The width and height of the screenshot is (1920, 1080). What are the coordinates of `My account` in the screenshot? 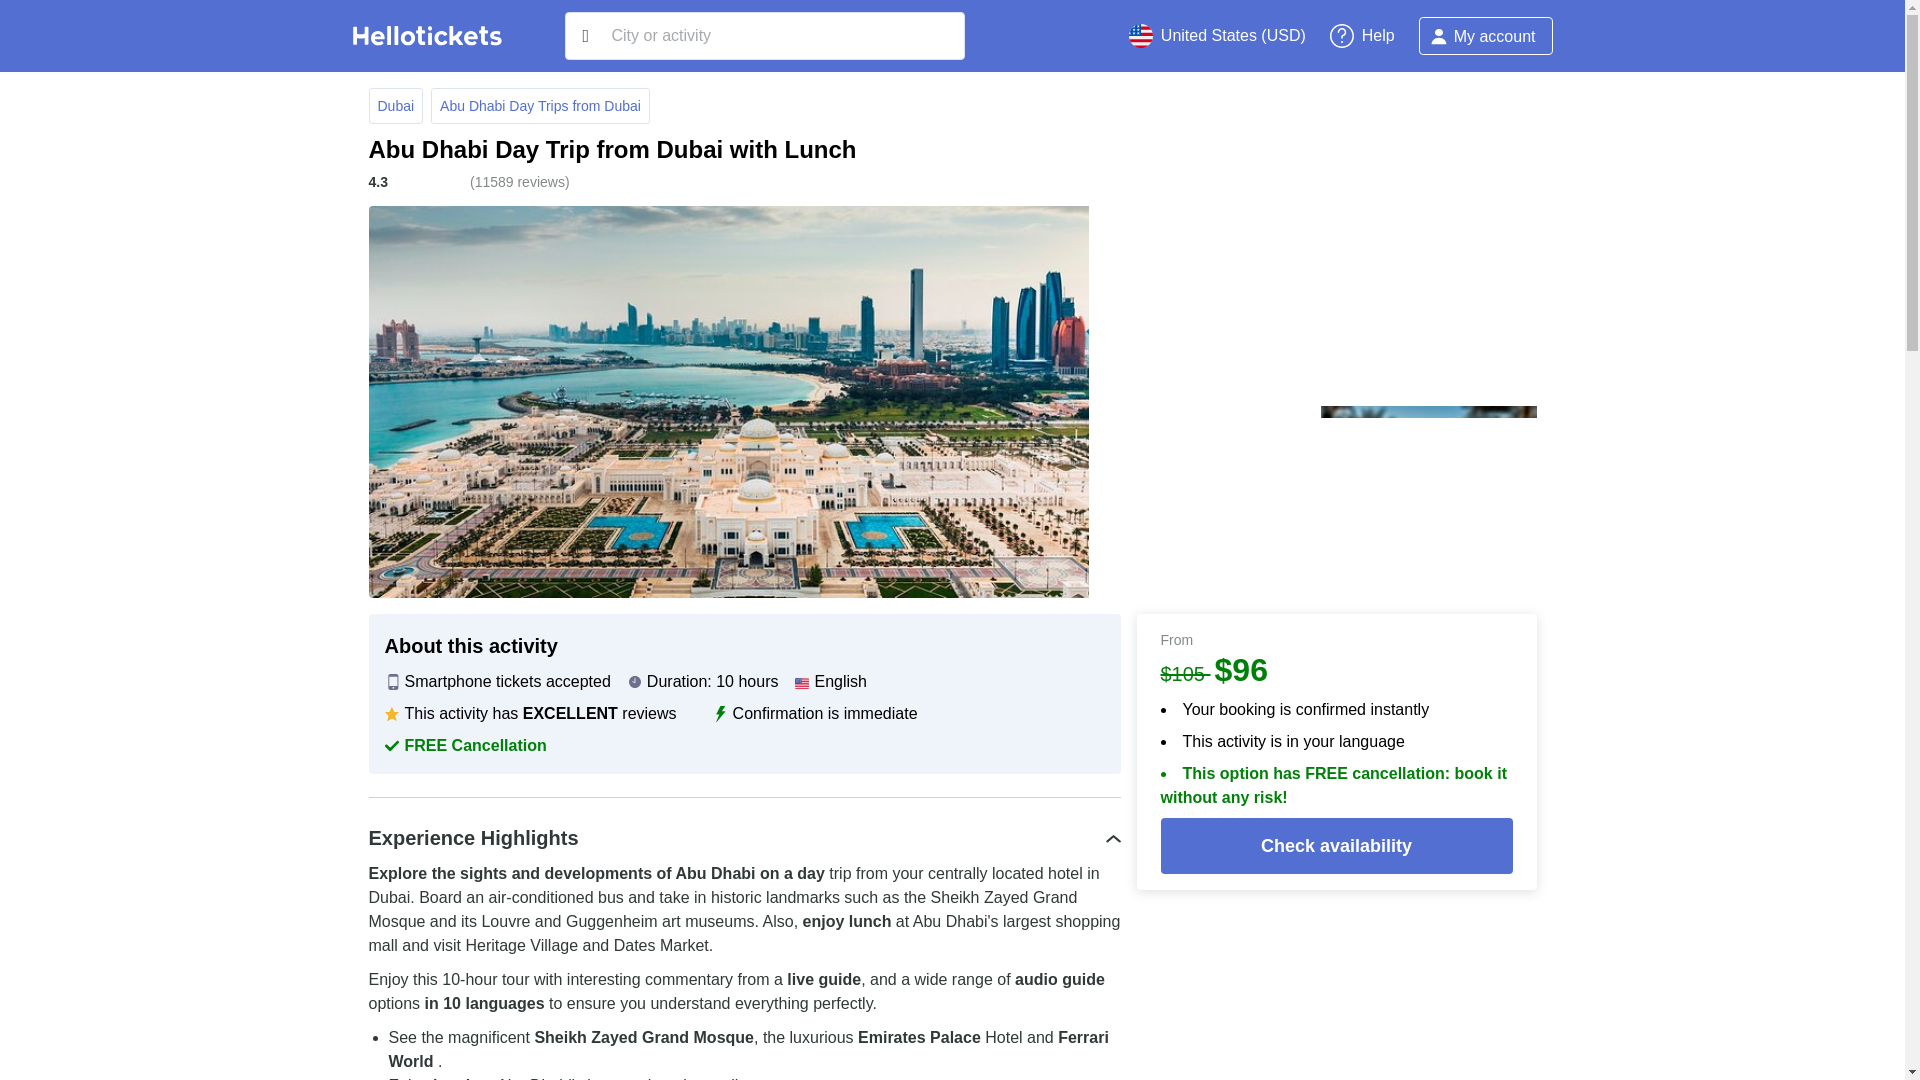 It's located at (1486, 36).